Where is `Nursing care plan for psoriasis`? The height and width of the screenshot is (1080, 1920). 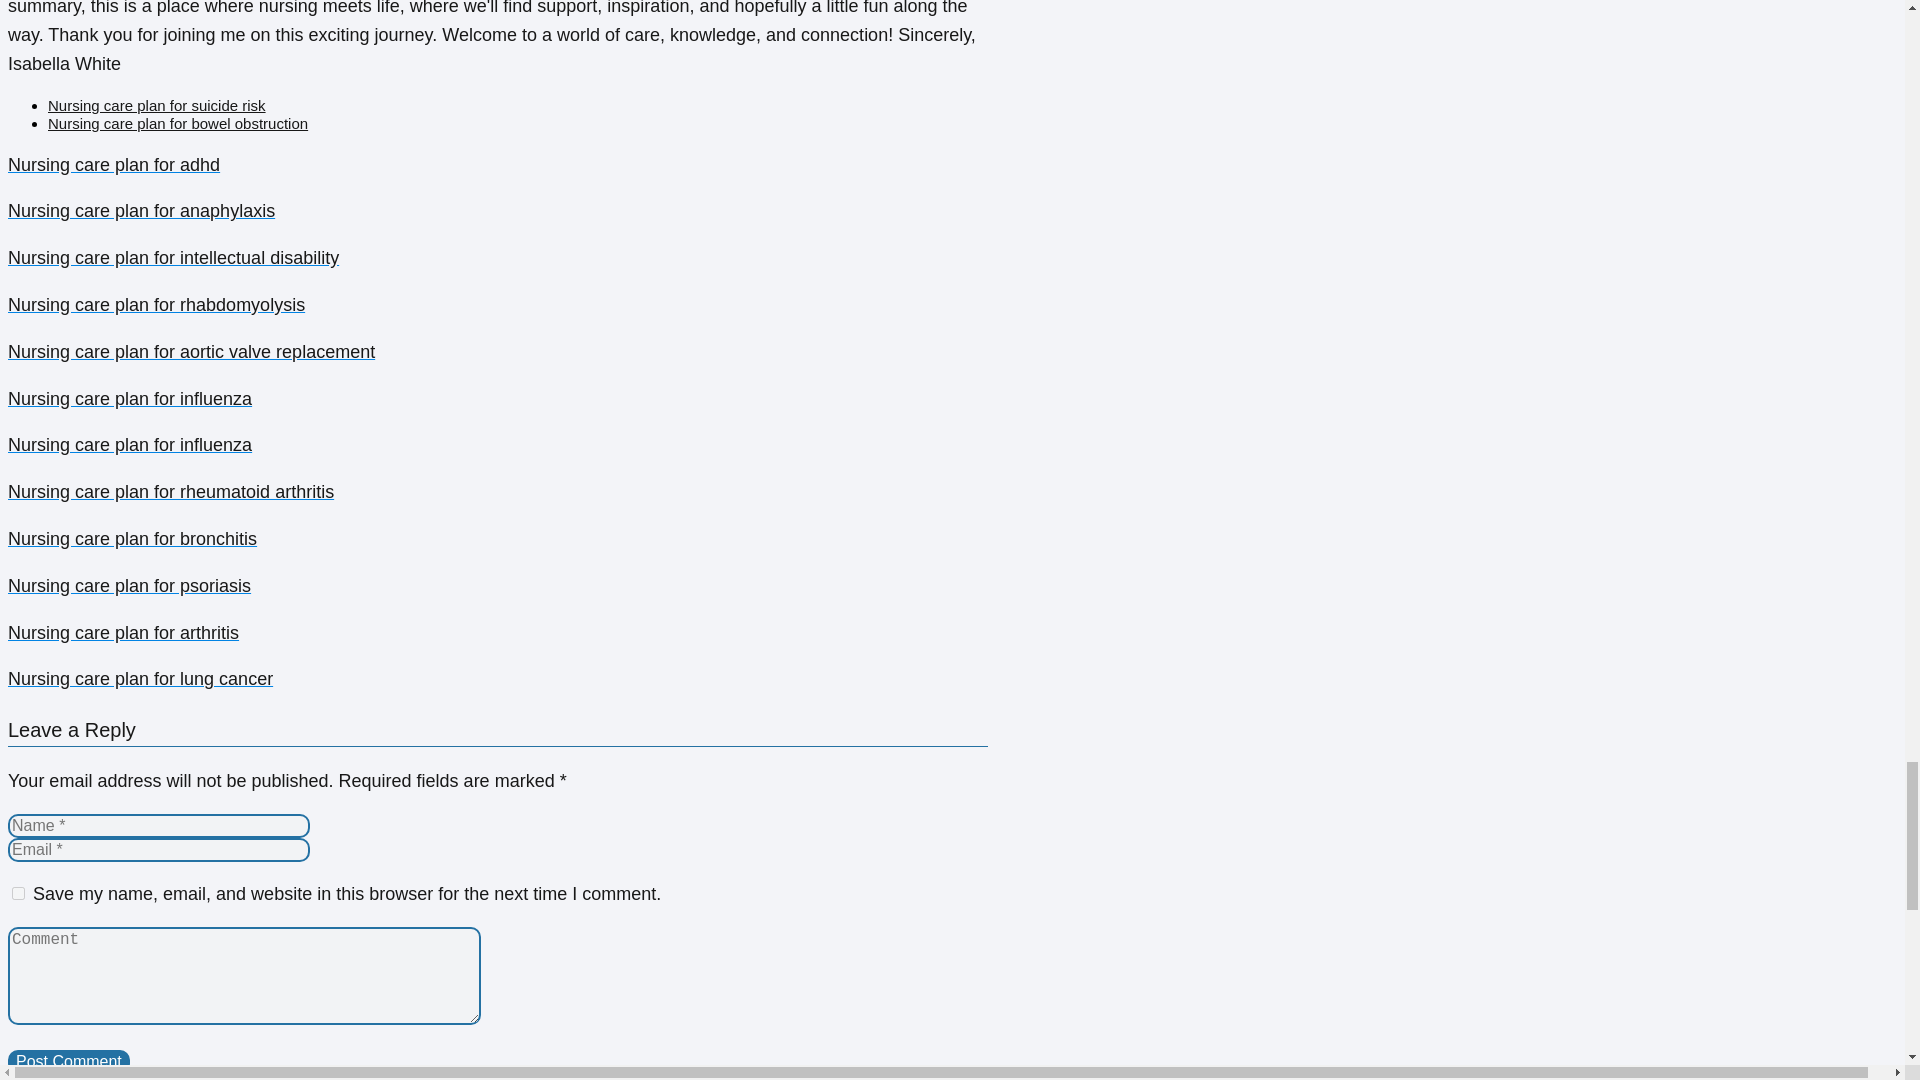
Nursing care plan for psoriasis is located at coordinates (498, 586).